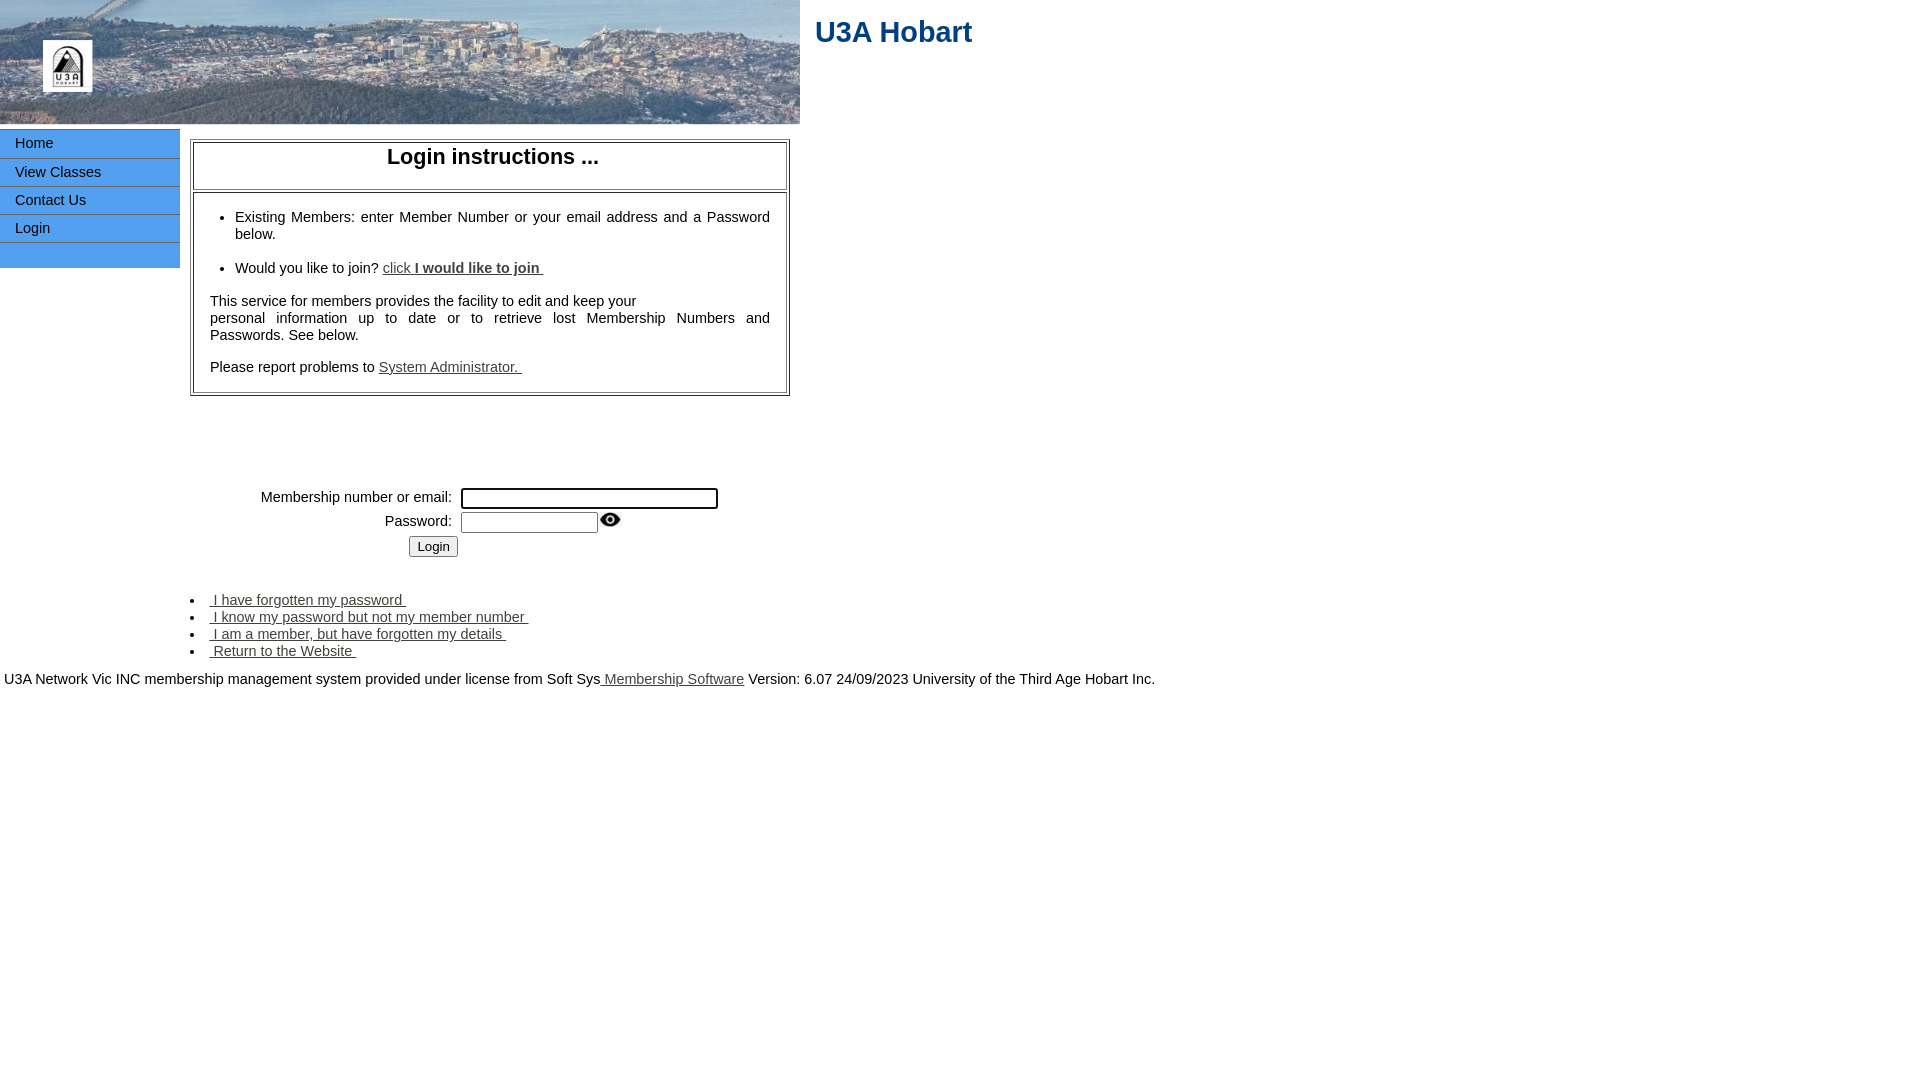  I want to click on View Classes, so click(90, 172).